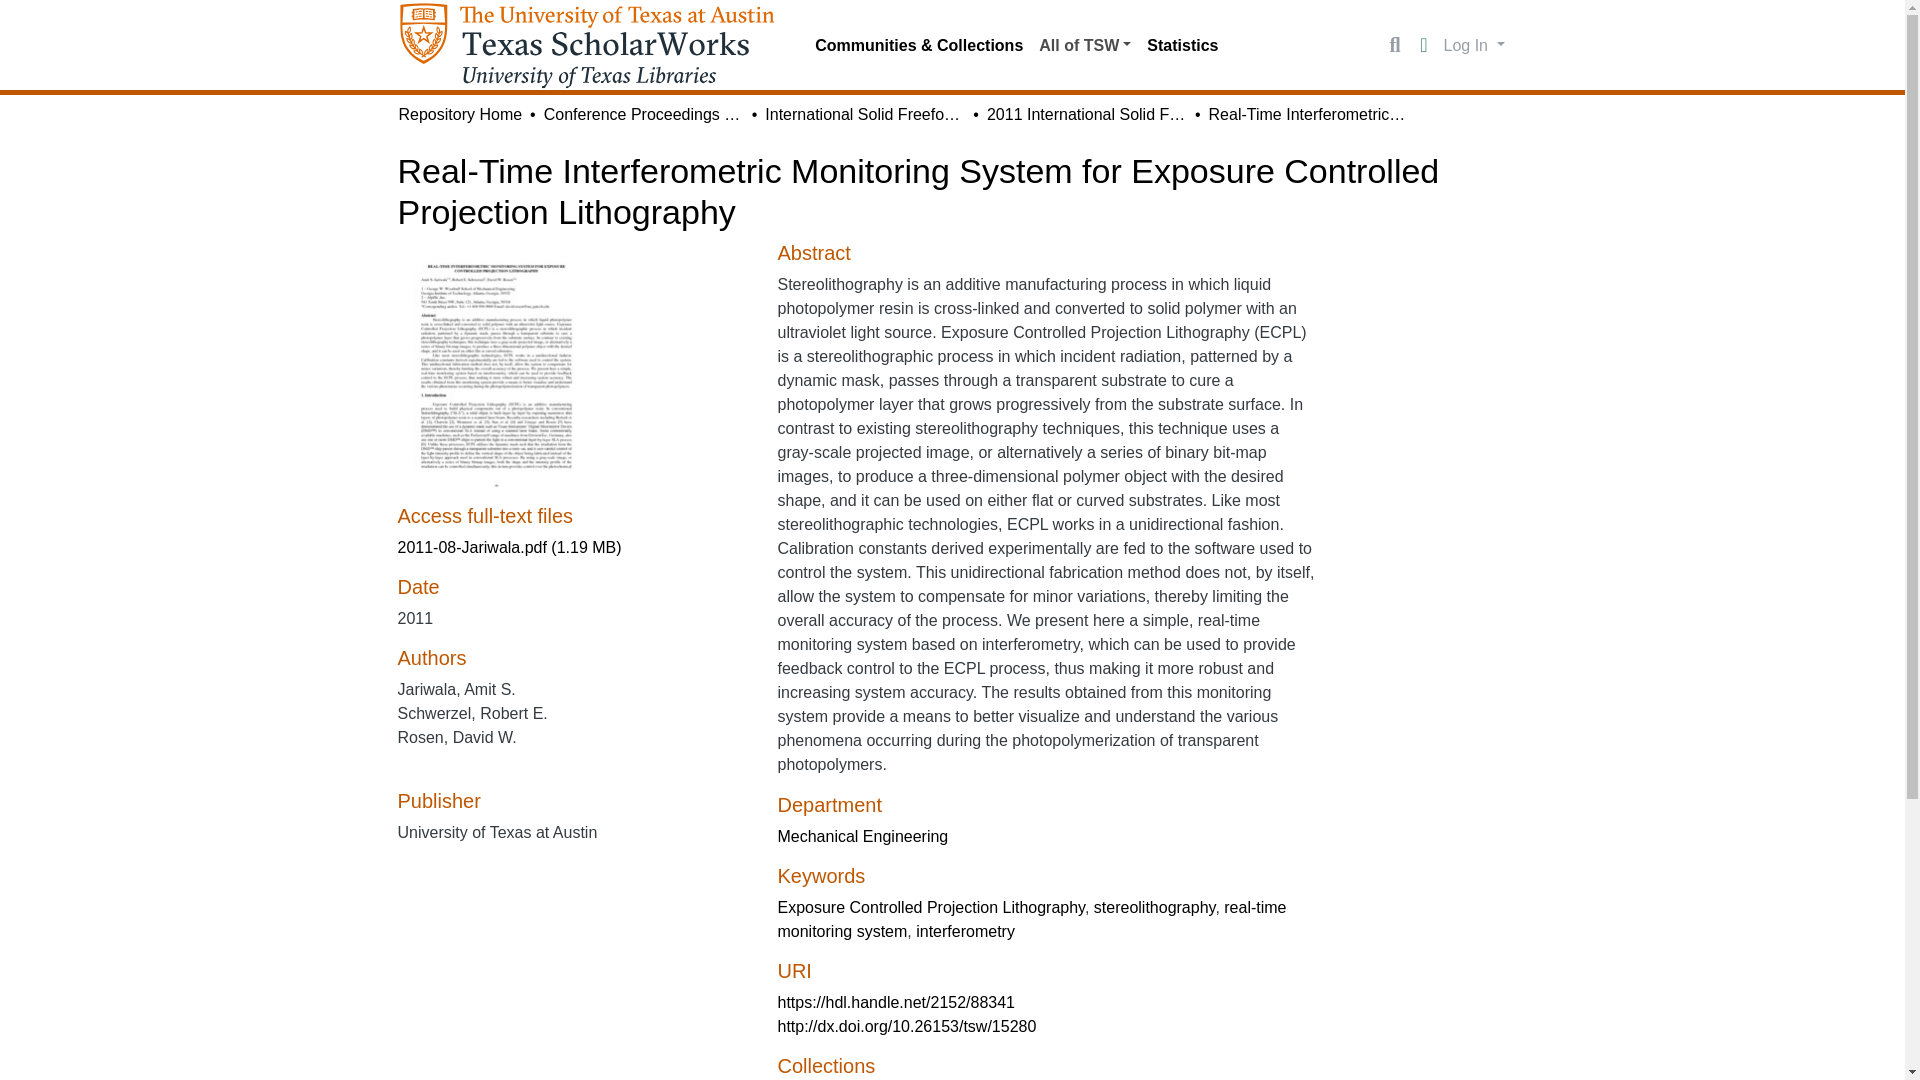  What do you see at coordinates (460, 114) in the screenshot?
I see `Repository Home` at bounding box center [460, 114].